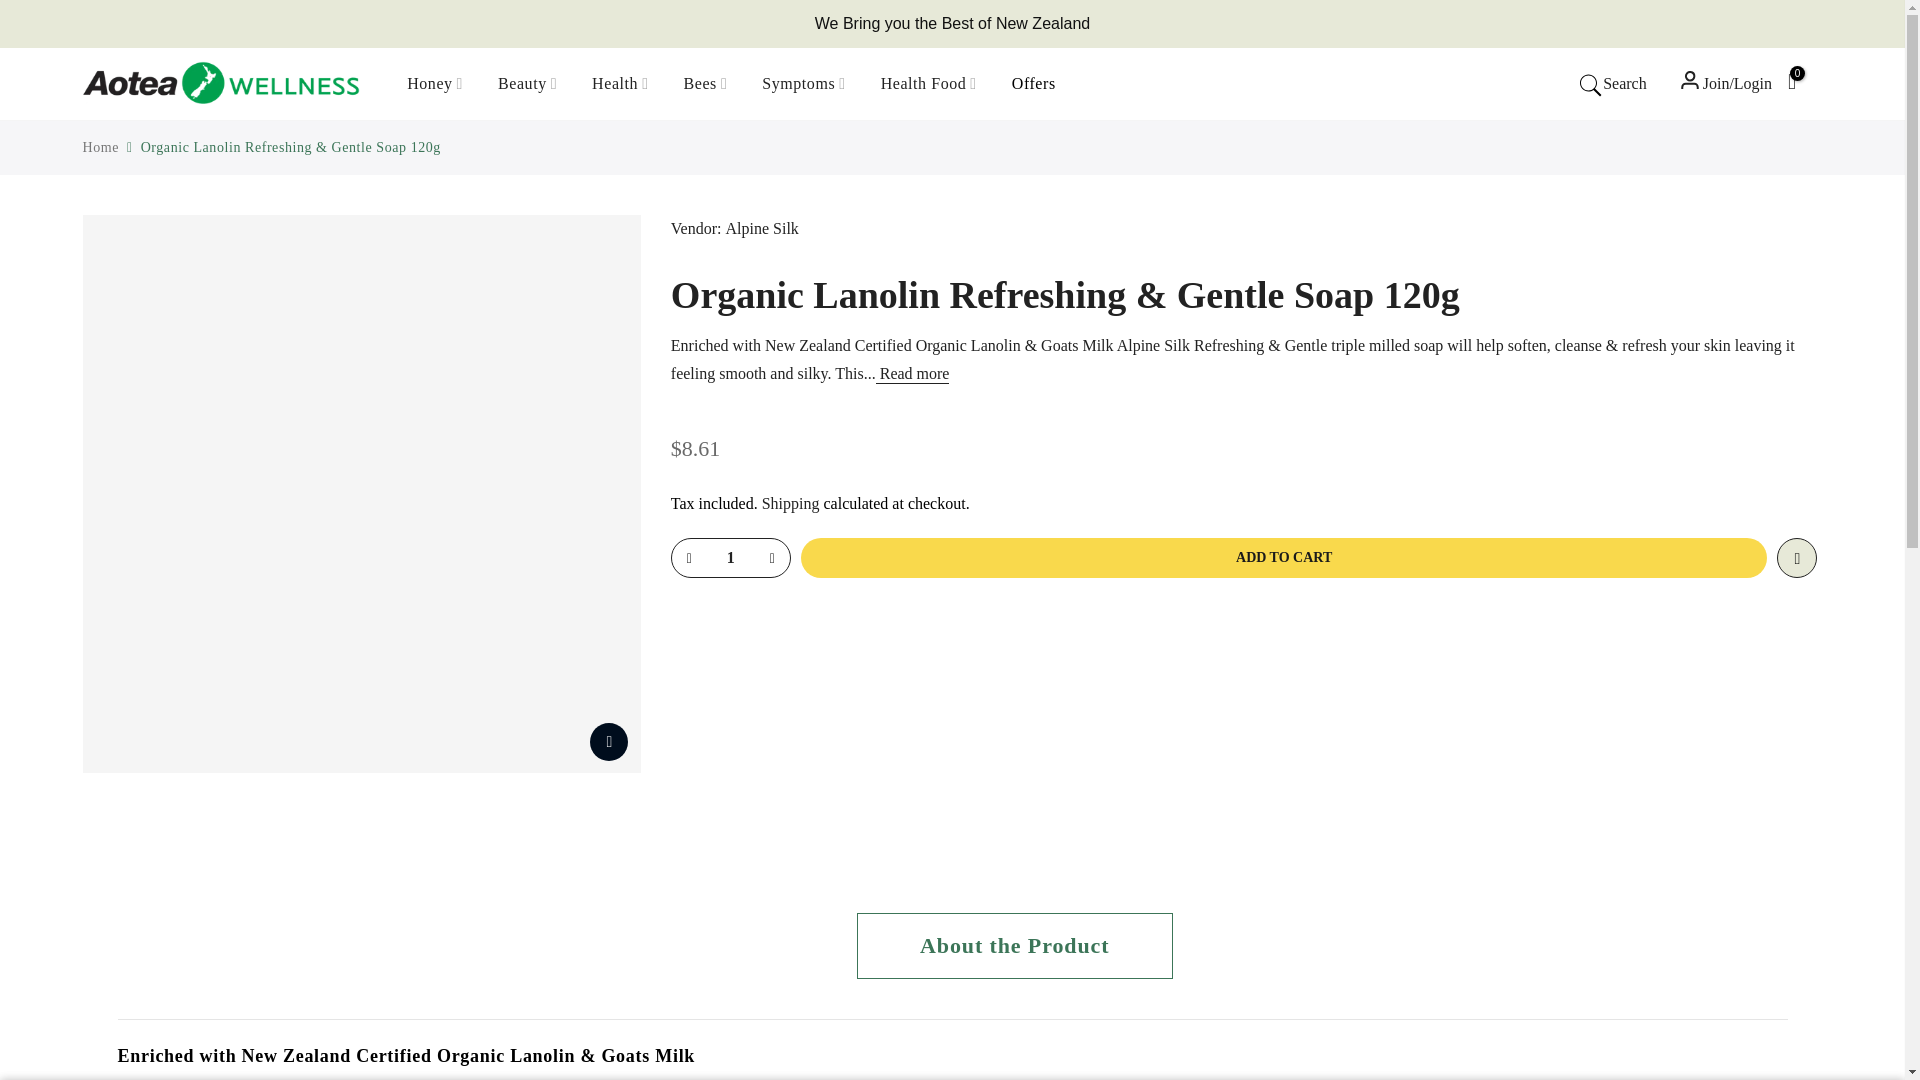 Image resolution: width=1920 pixels, height=1080 pixels. I want to click on Health, so click(620, 83).